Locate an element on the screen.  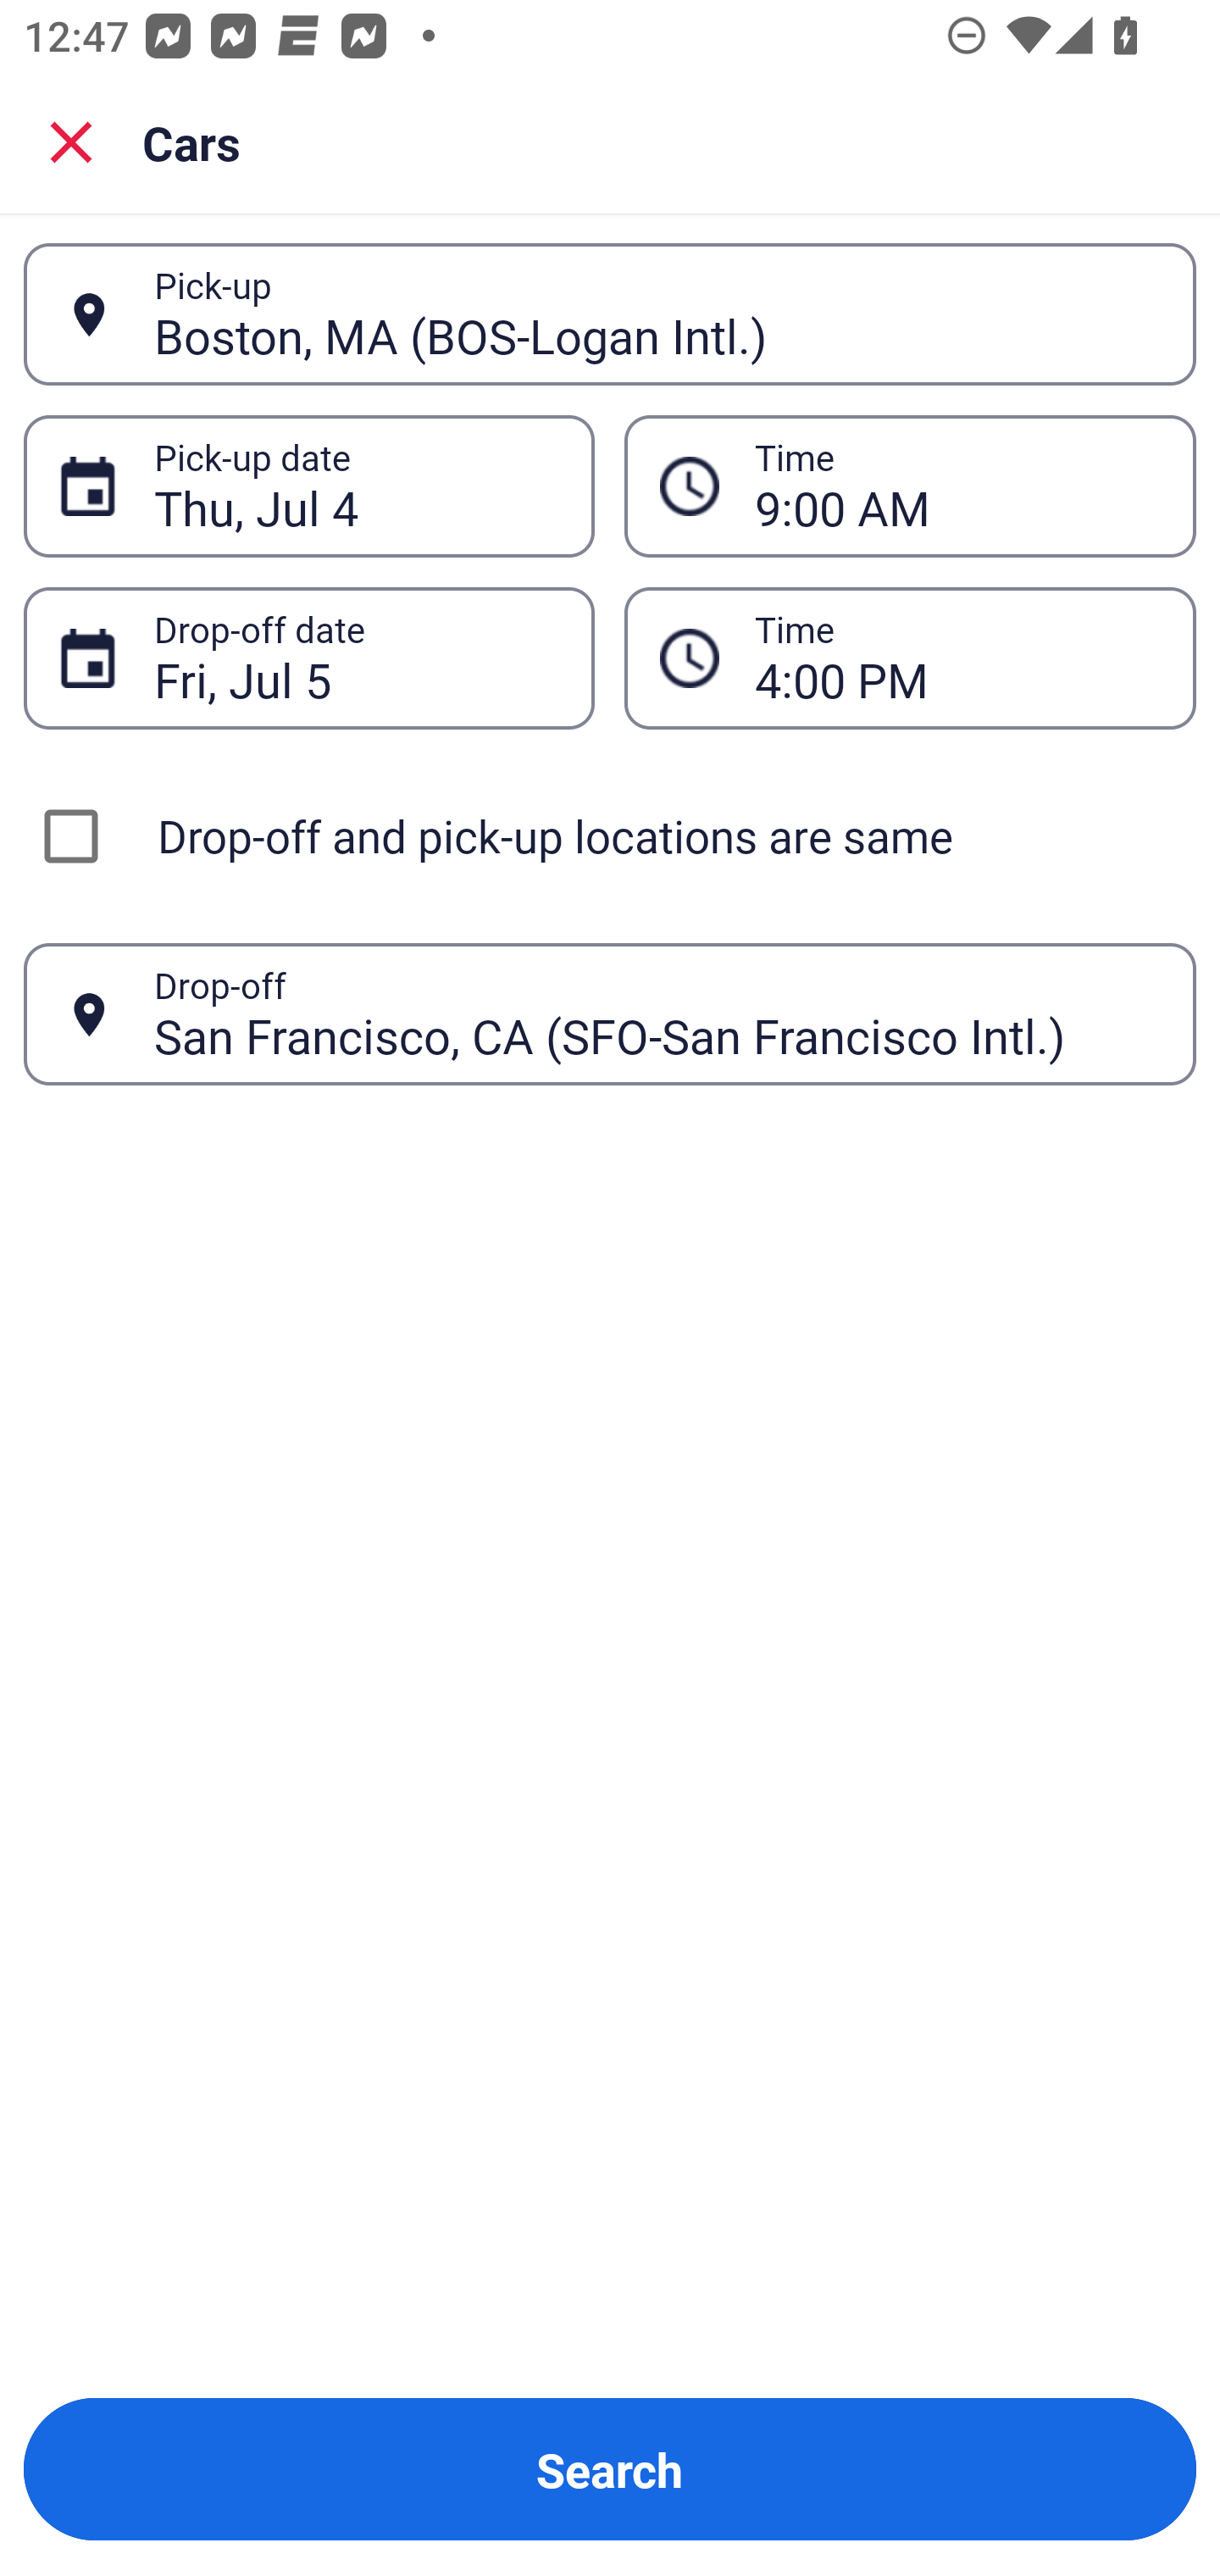
San Francisco, CA (SFO-San Francisco Intl.) is located at coordinates (657, 1013).